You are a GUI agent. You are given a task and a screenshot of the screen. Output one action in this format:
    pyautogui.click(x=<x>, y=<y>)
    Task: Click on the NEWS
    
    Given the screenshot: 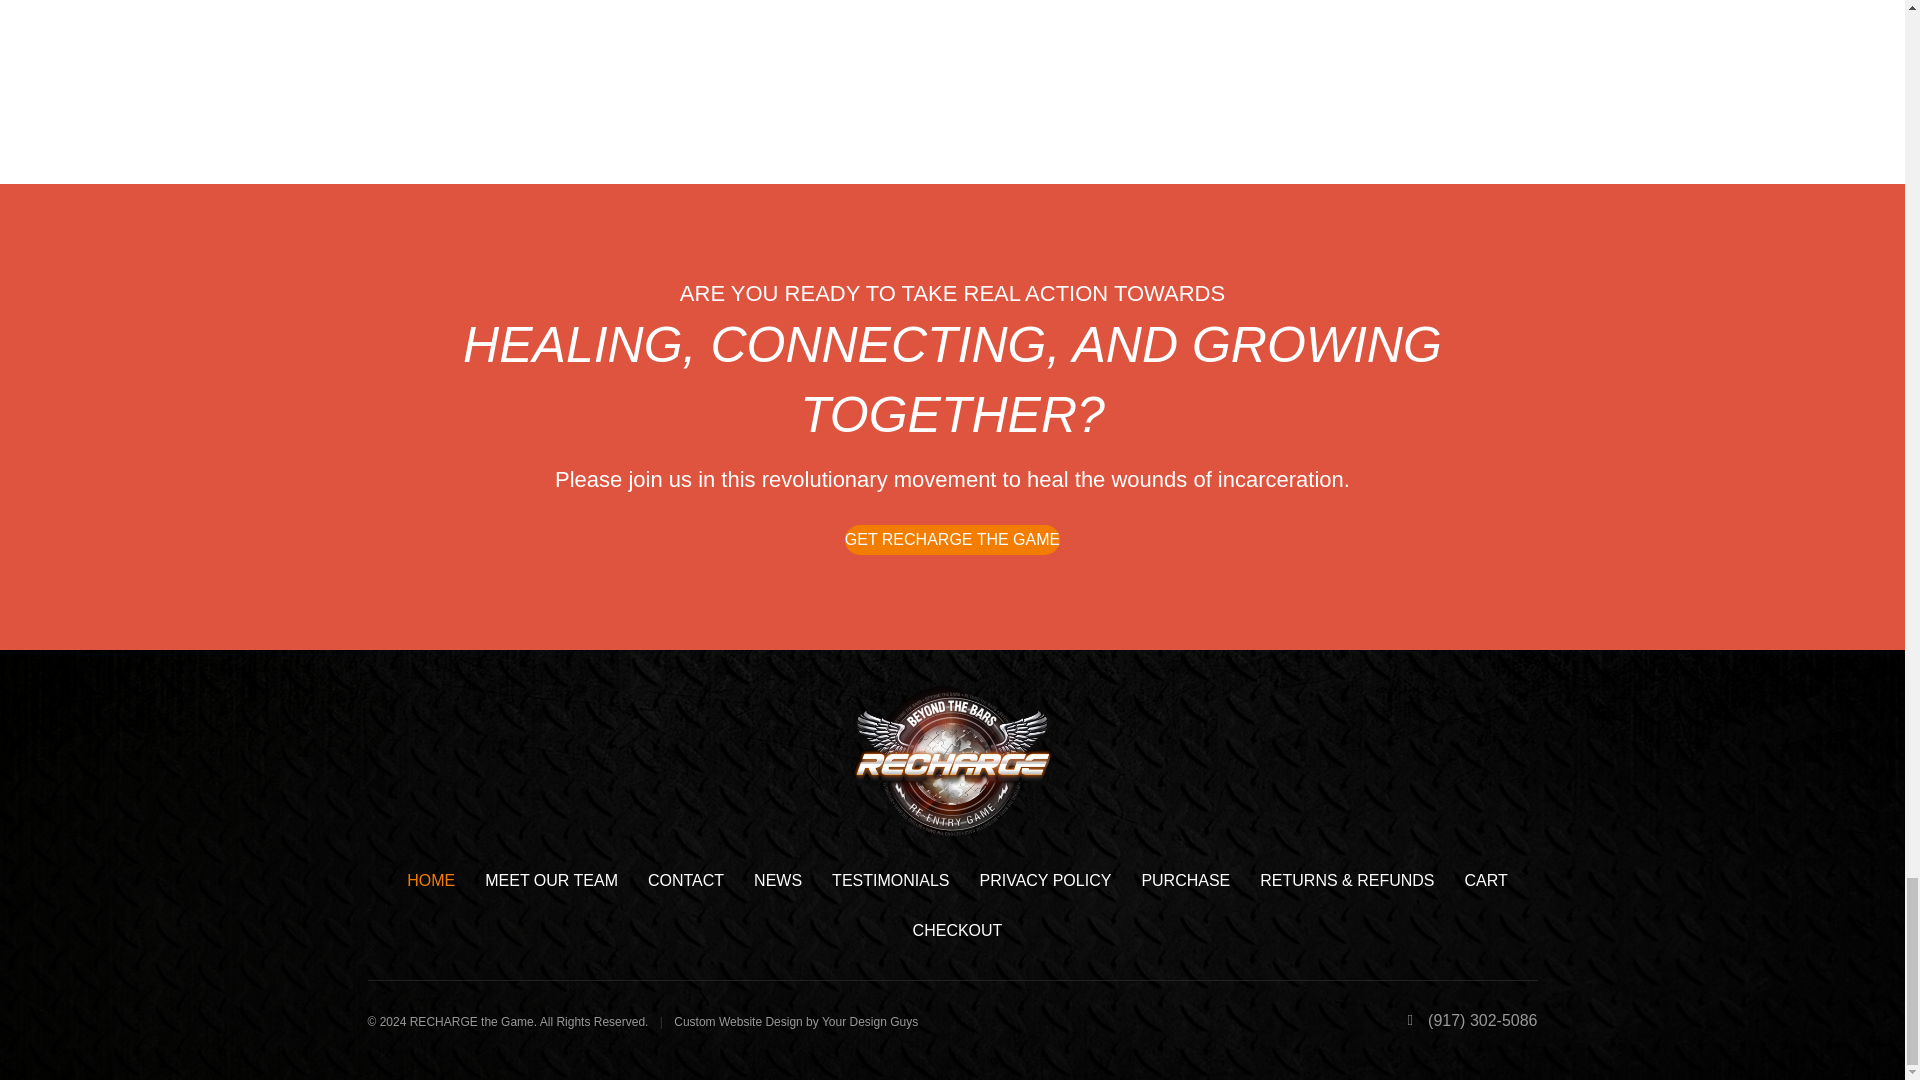 What is the action you would take?
    pyautogui.click(x=778, y=881)
    